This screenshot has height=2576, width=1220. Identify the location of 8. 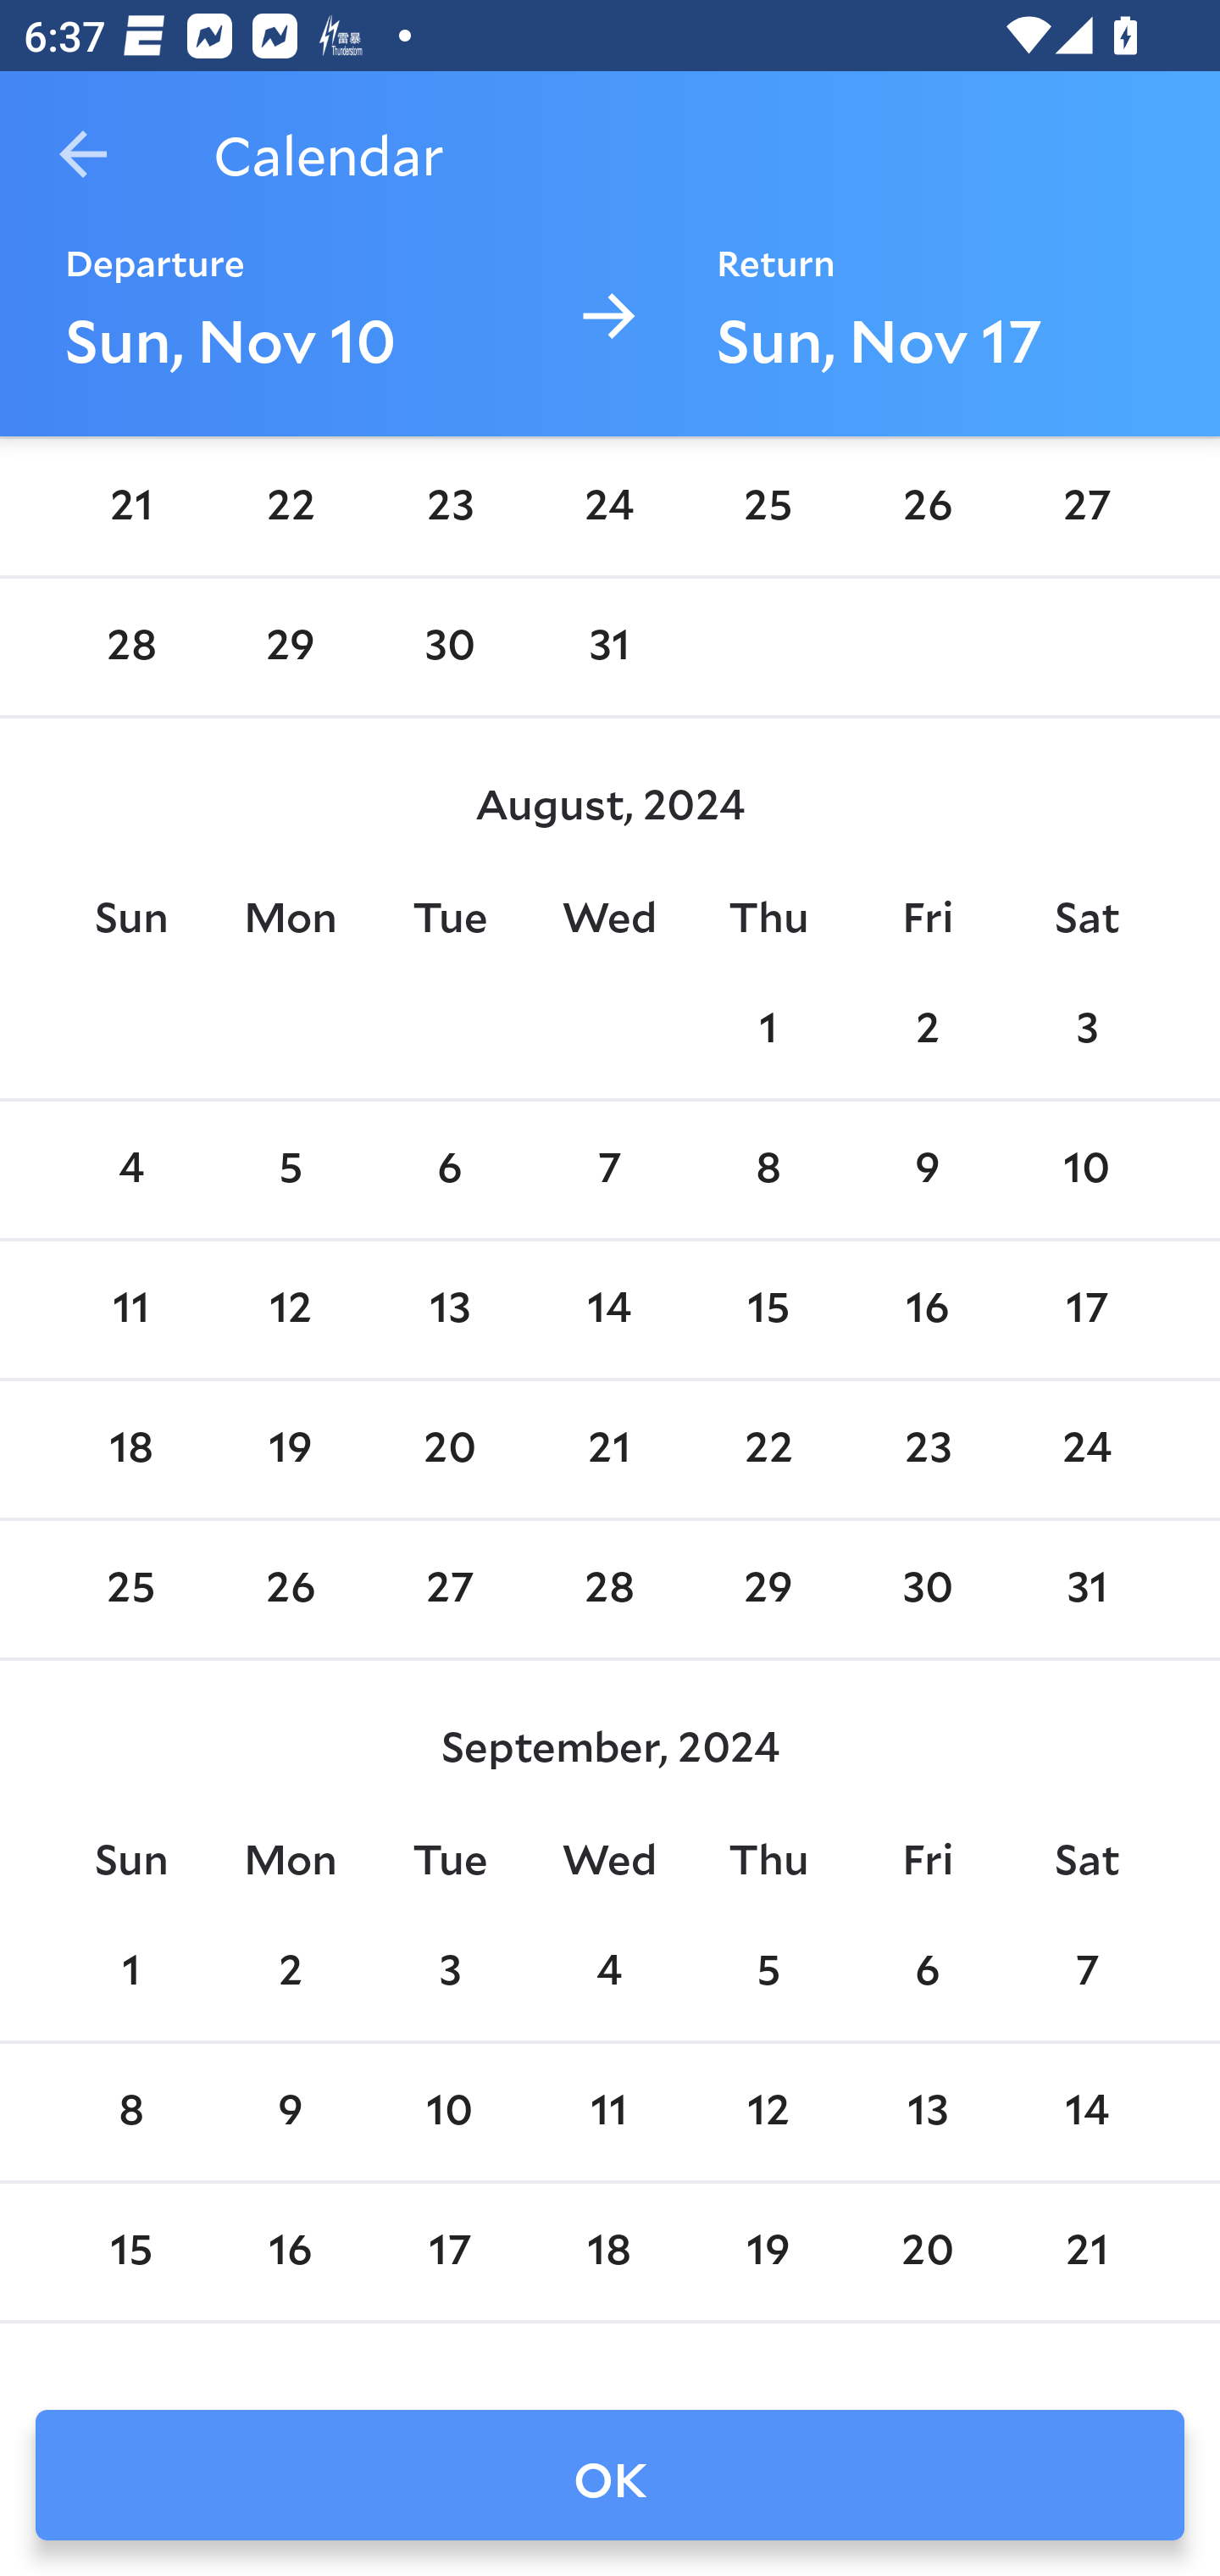
(768, 1169).